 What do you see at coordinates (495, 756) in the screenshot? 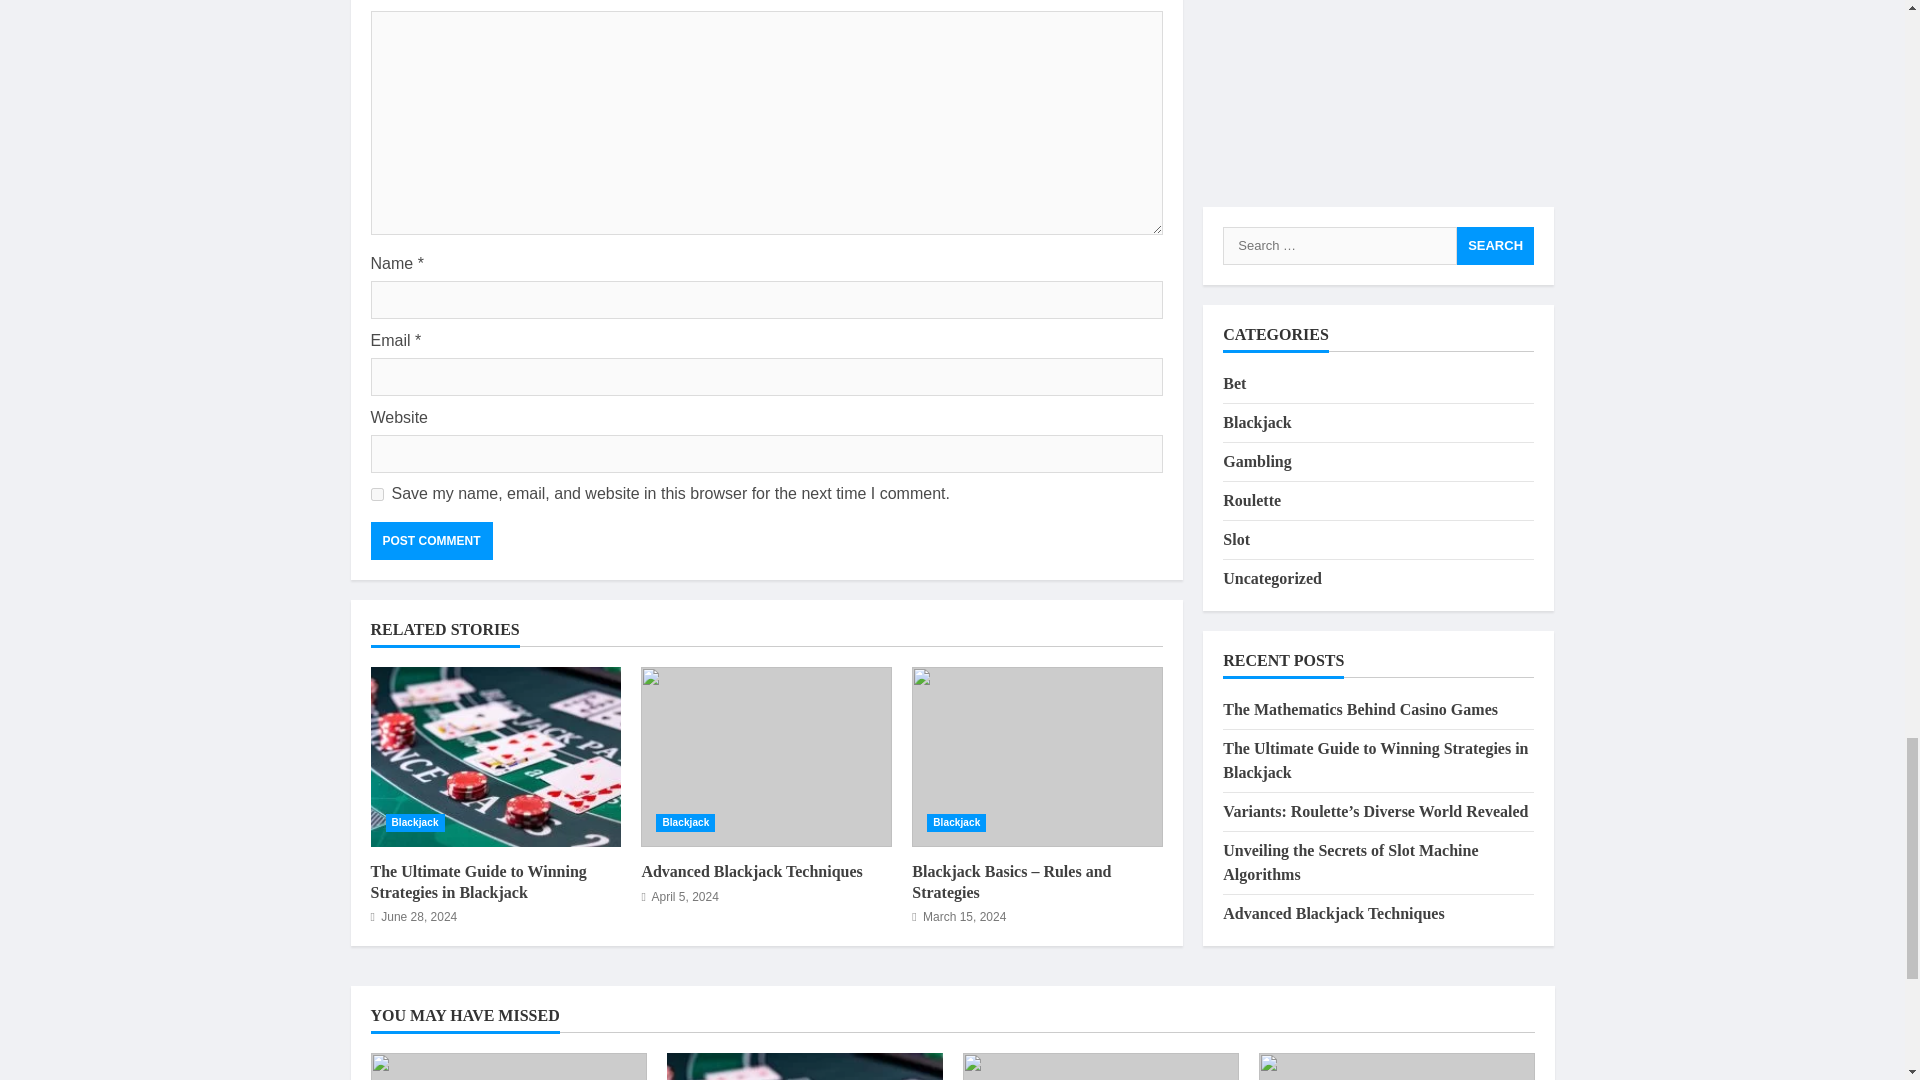
I see `The Ultimate Guide to Winning Strategies in Blackjack` at bounding box center [495, 756].